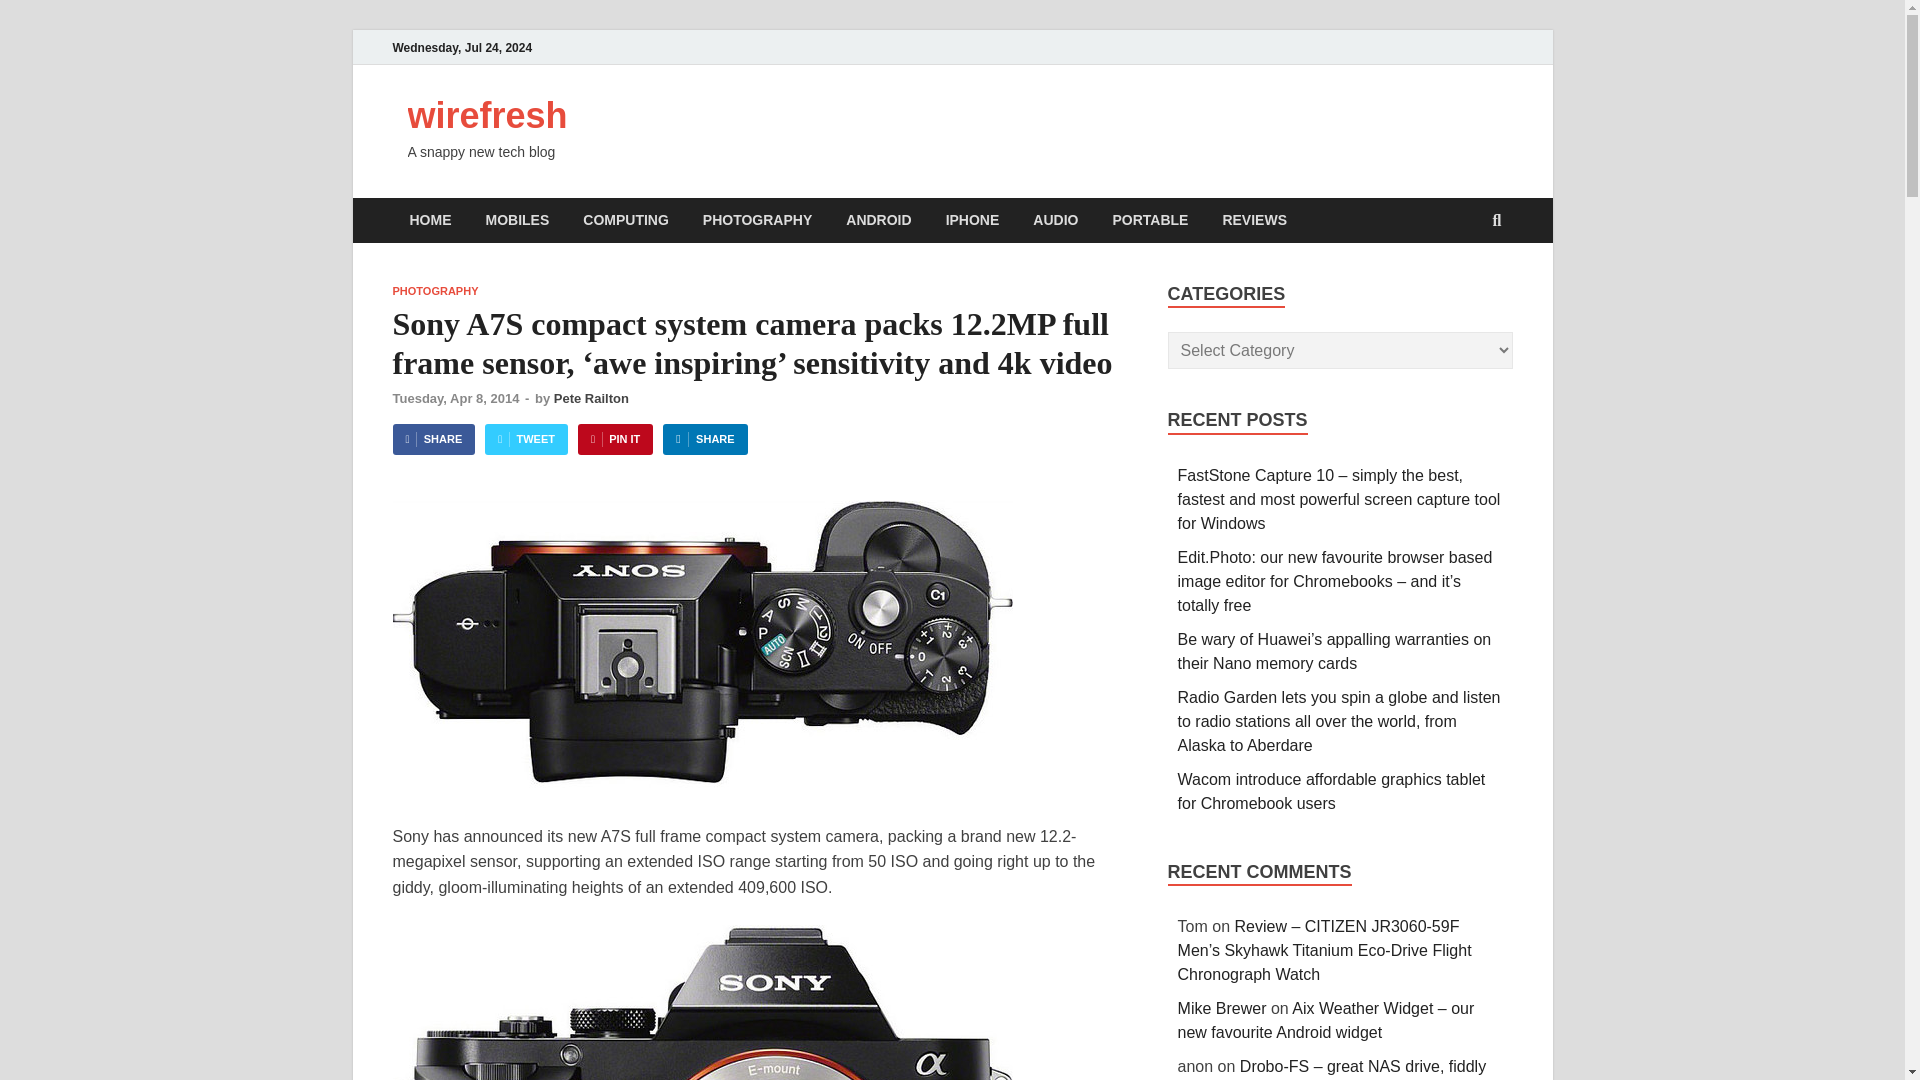 This screenshot has height=1080, width=1920. Describe the element at coordinates (526, 439) in the screenshot. I see `TWEET` at that location.